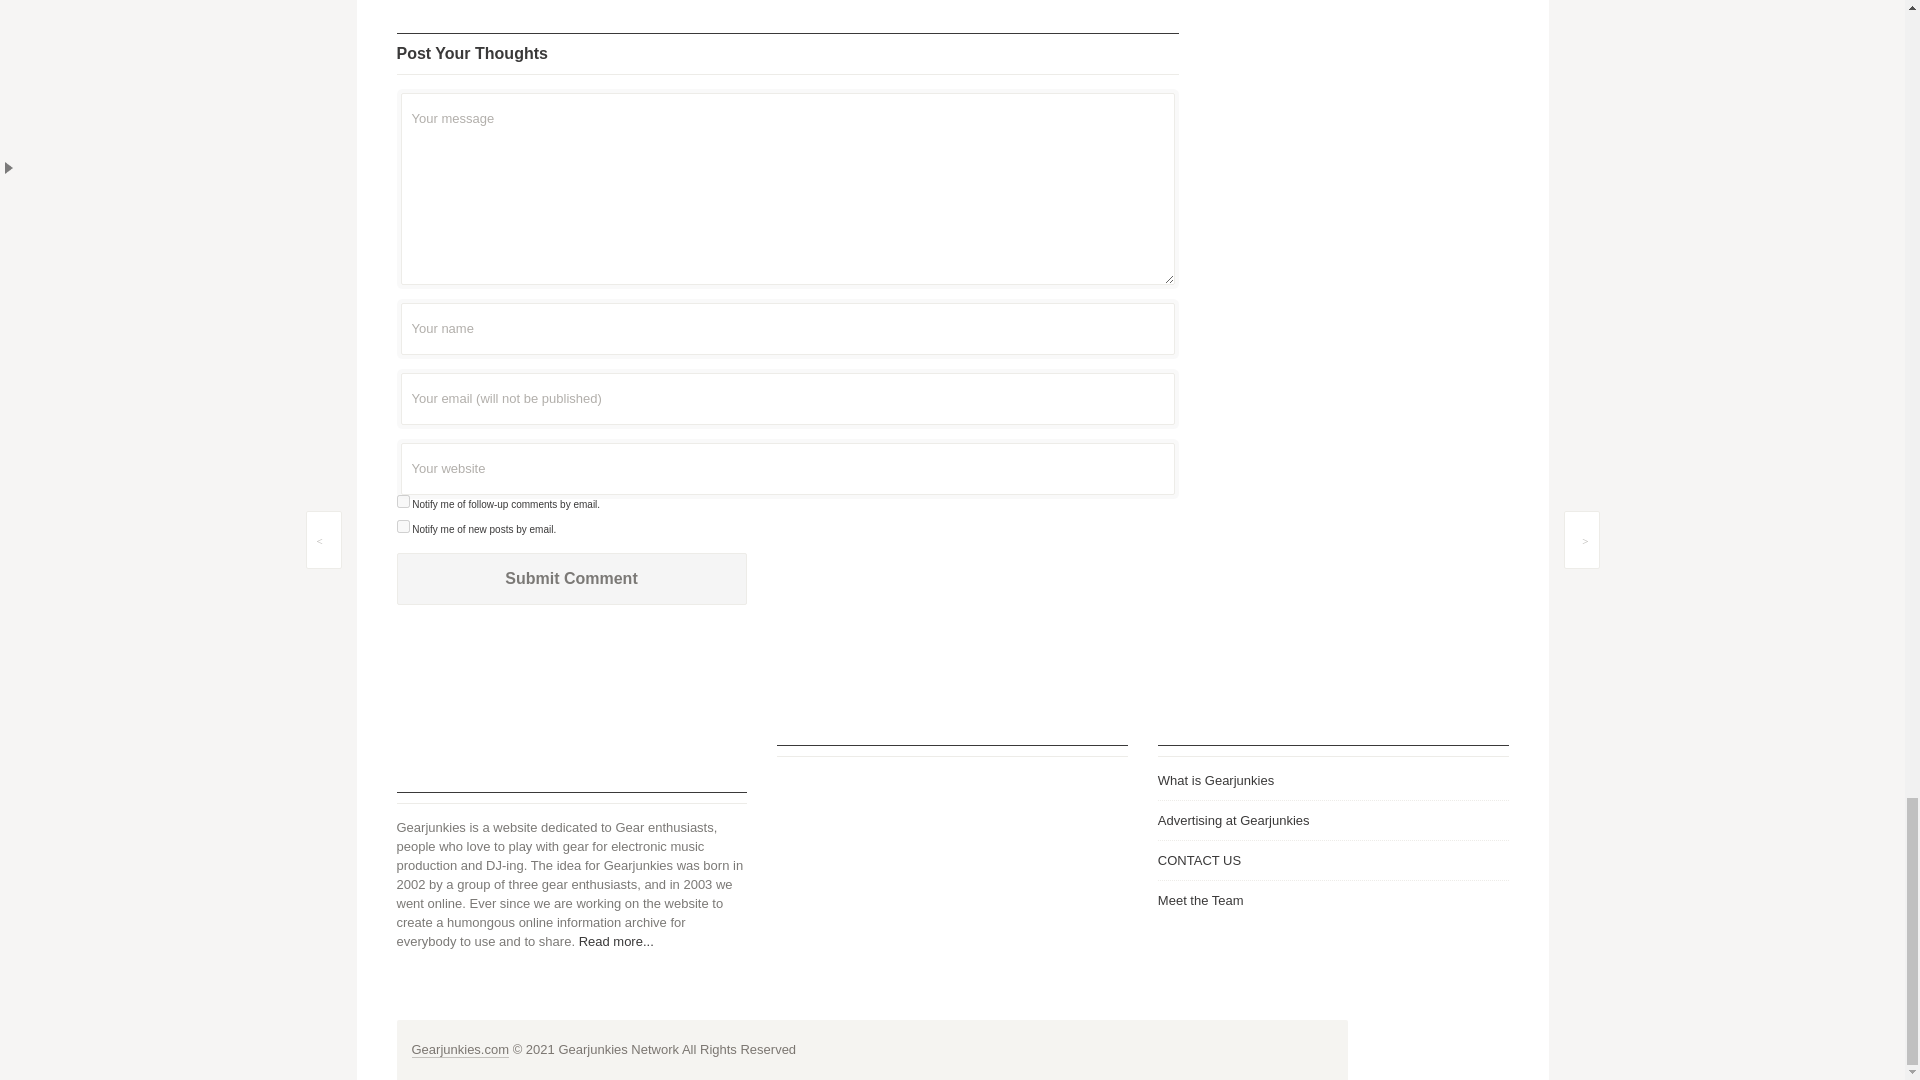 This screenshot has width=1920, height=1080. I want to click on subscribe, so click(402, 500).